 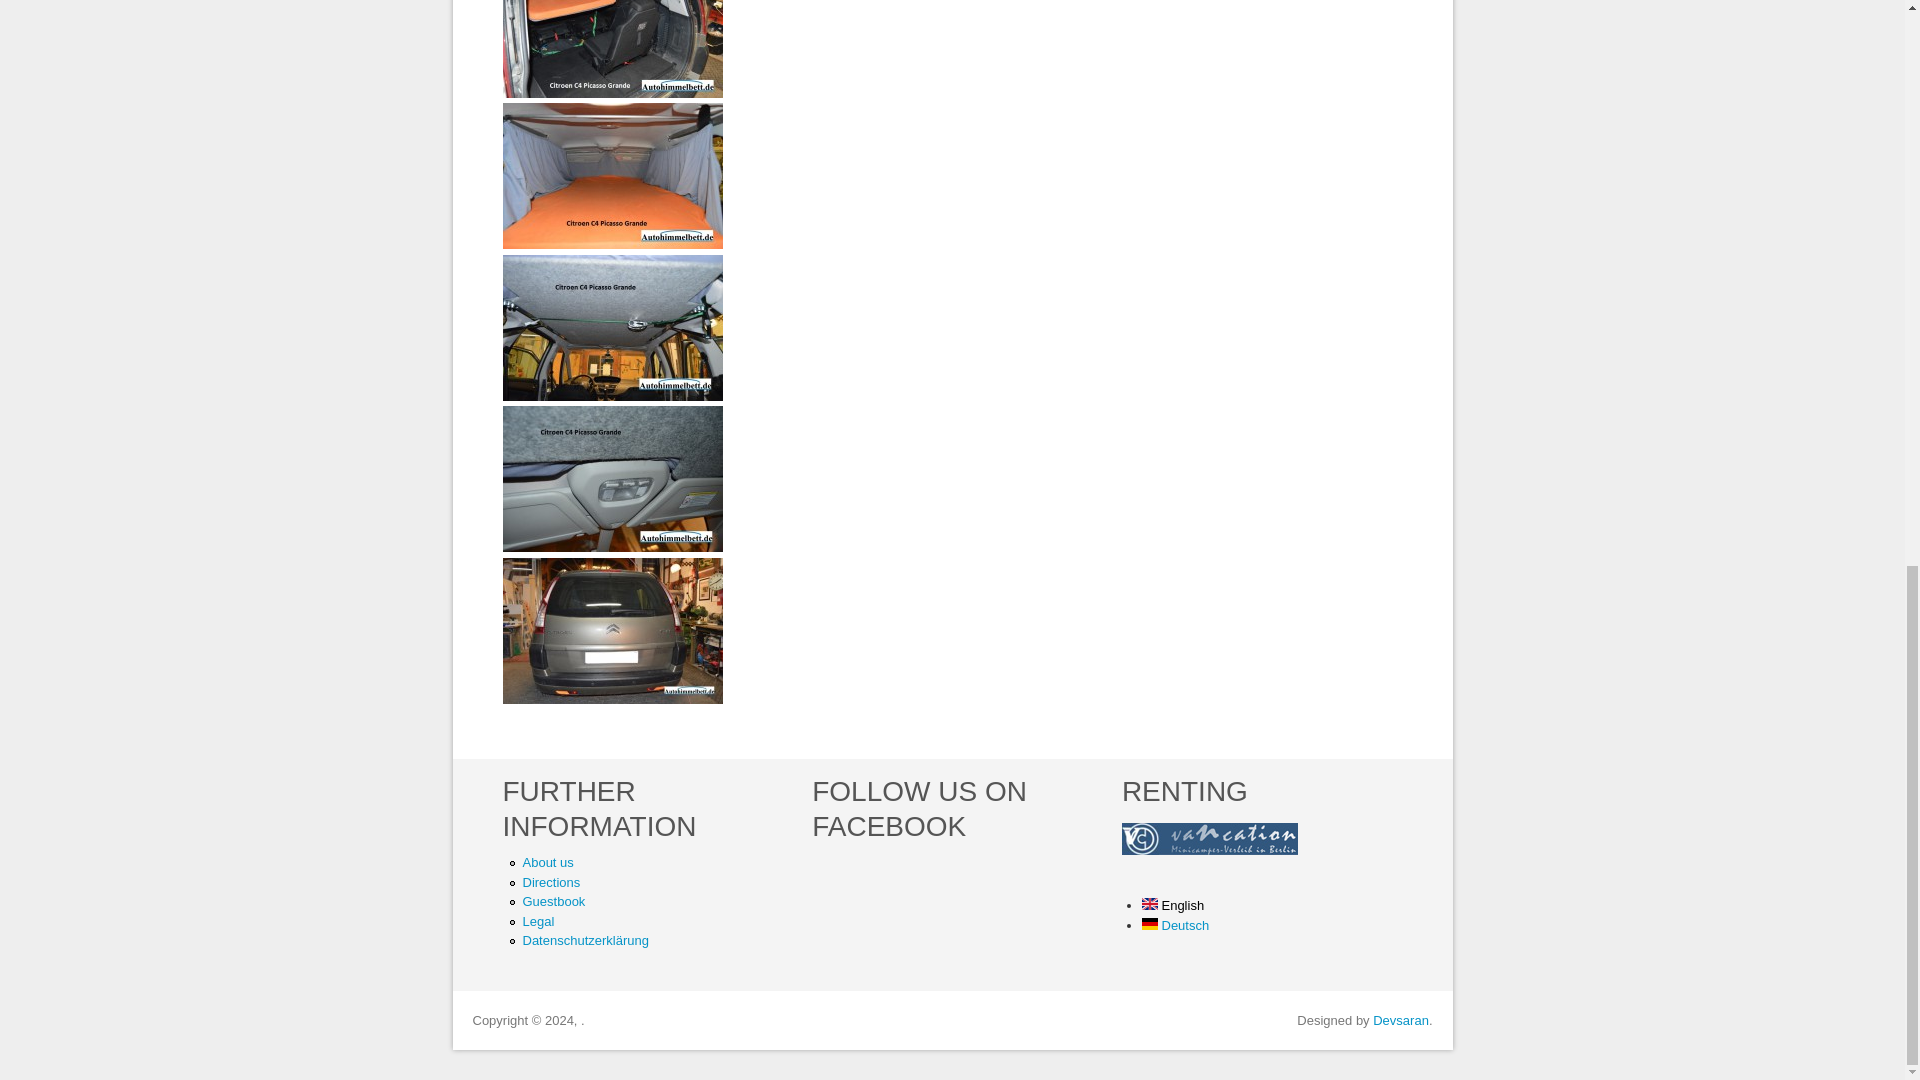 I want to click on Directions, so click(x=550, y=882).